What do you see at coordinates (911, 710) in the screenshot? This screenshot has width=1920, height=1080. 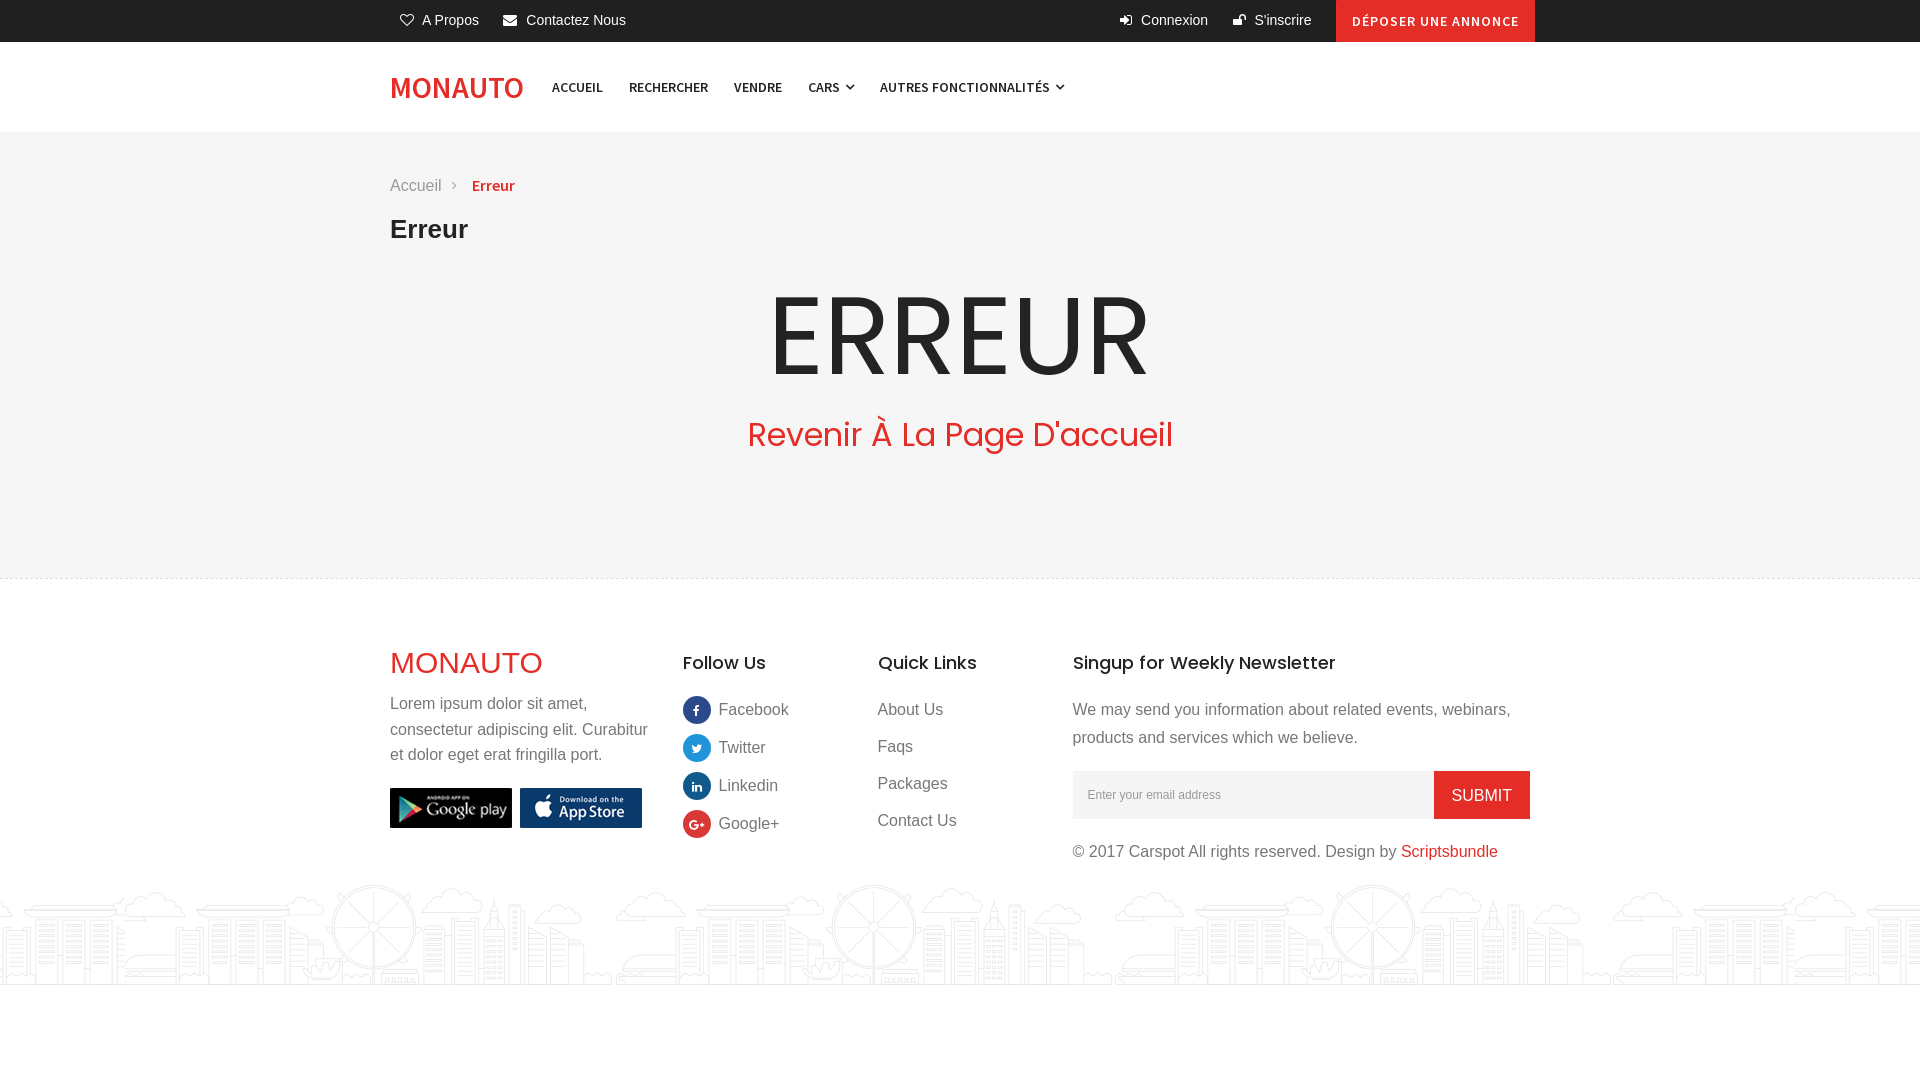 I see `About Us` at bounding box center [911, 710].